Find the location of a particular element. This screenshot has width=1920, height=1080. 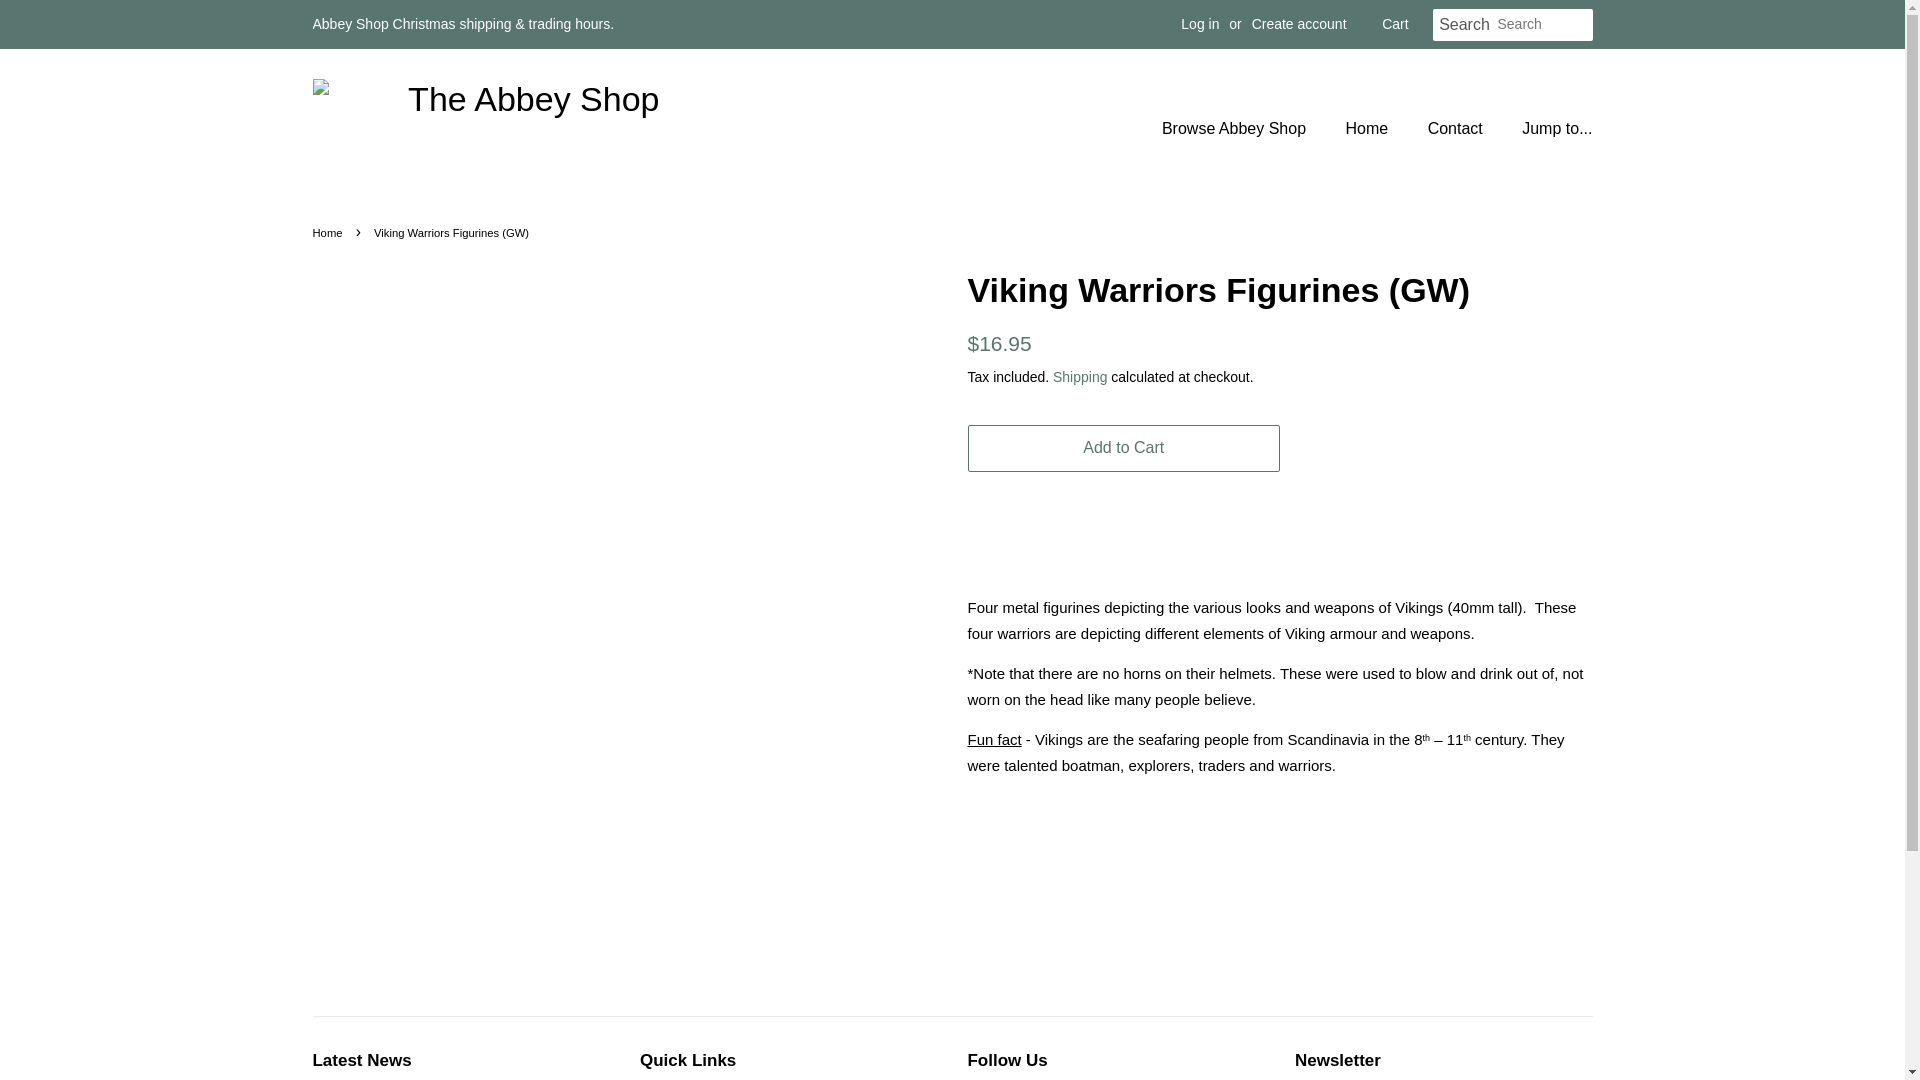

Cart is located at coordinates (1394, 24).